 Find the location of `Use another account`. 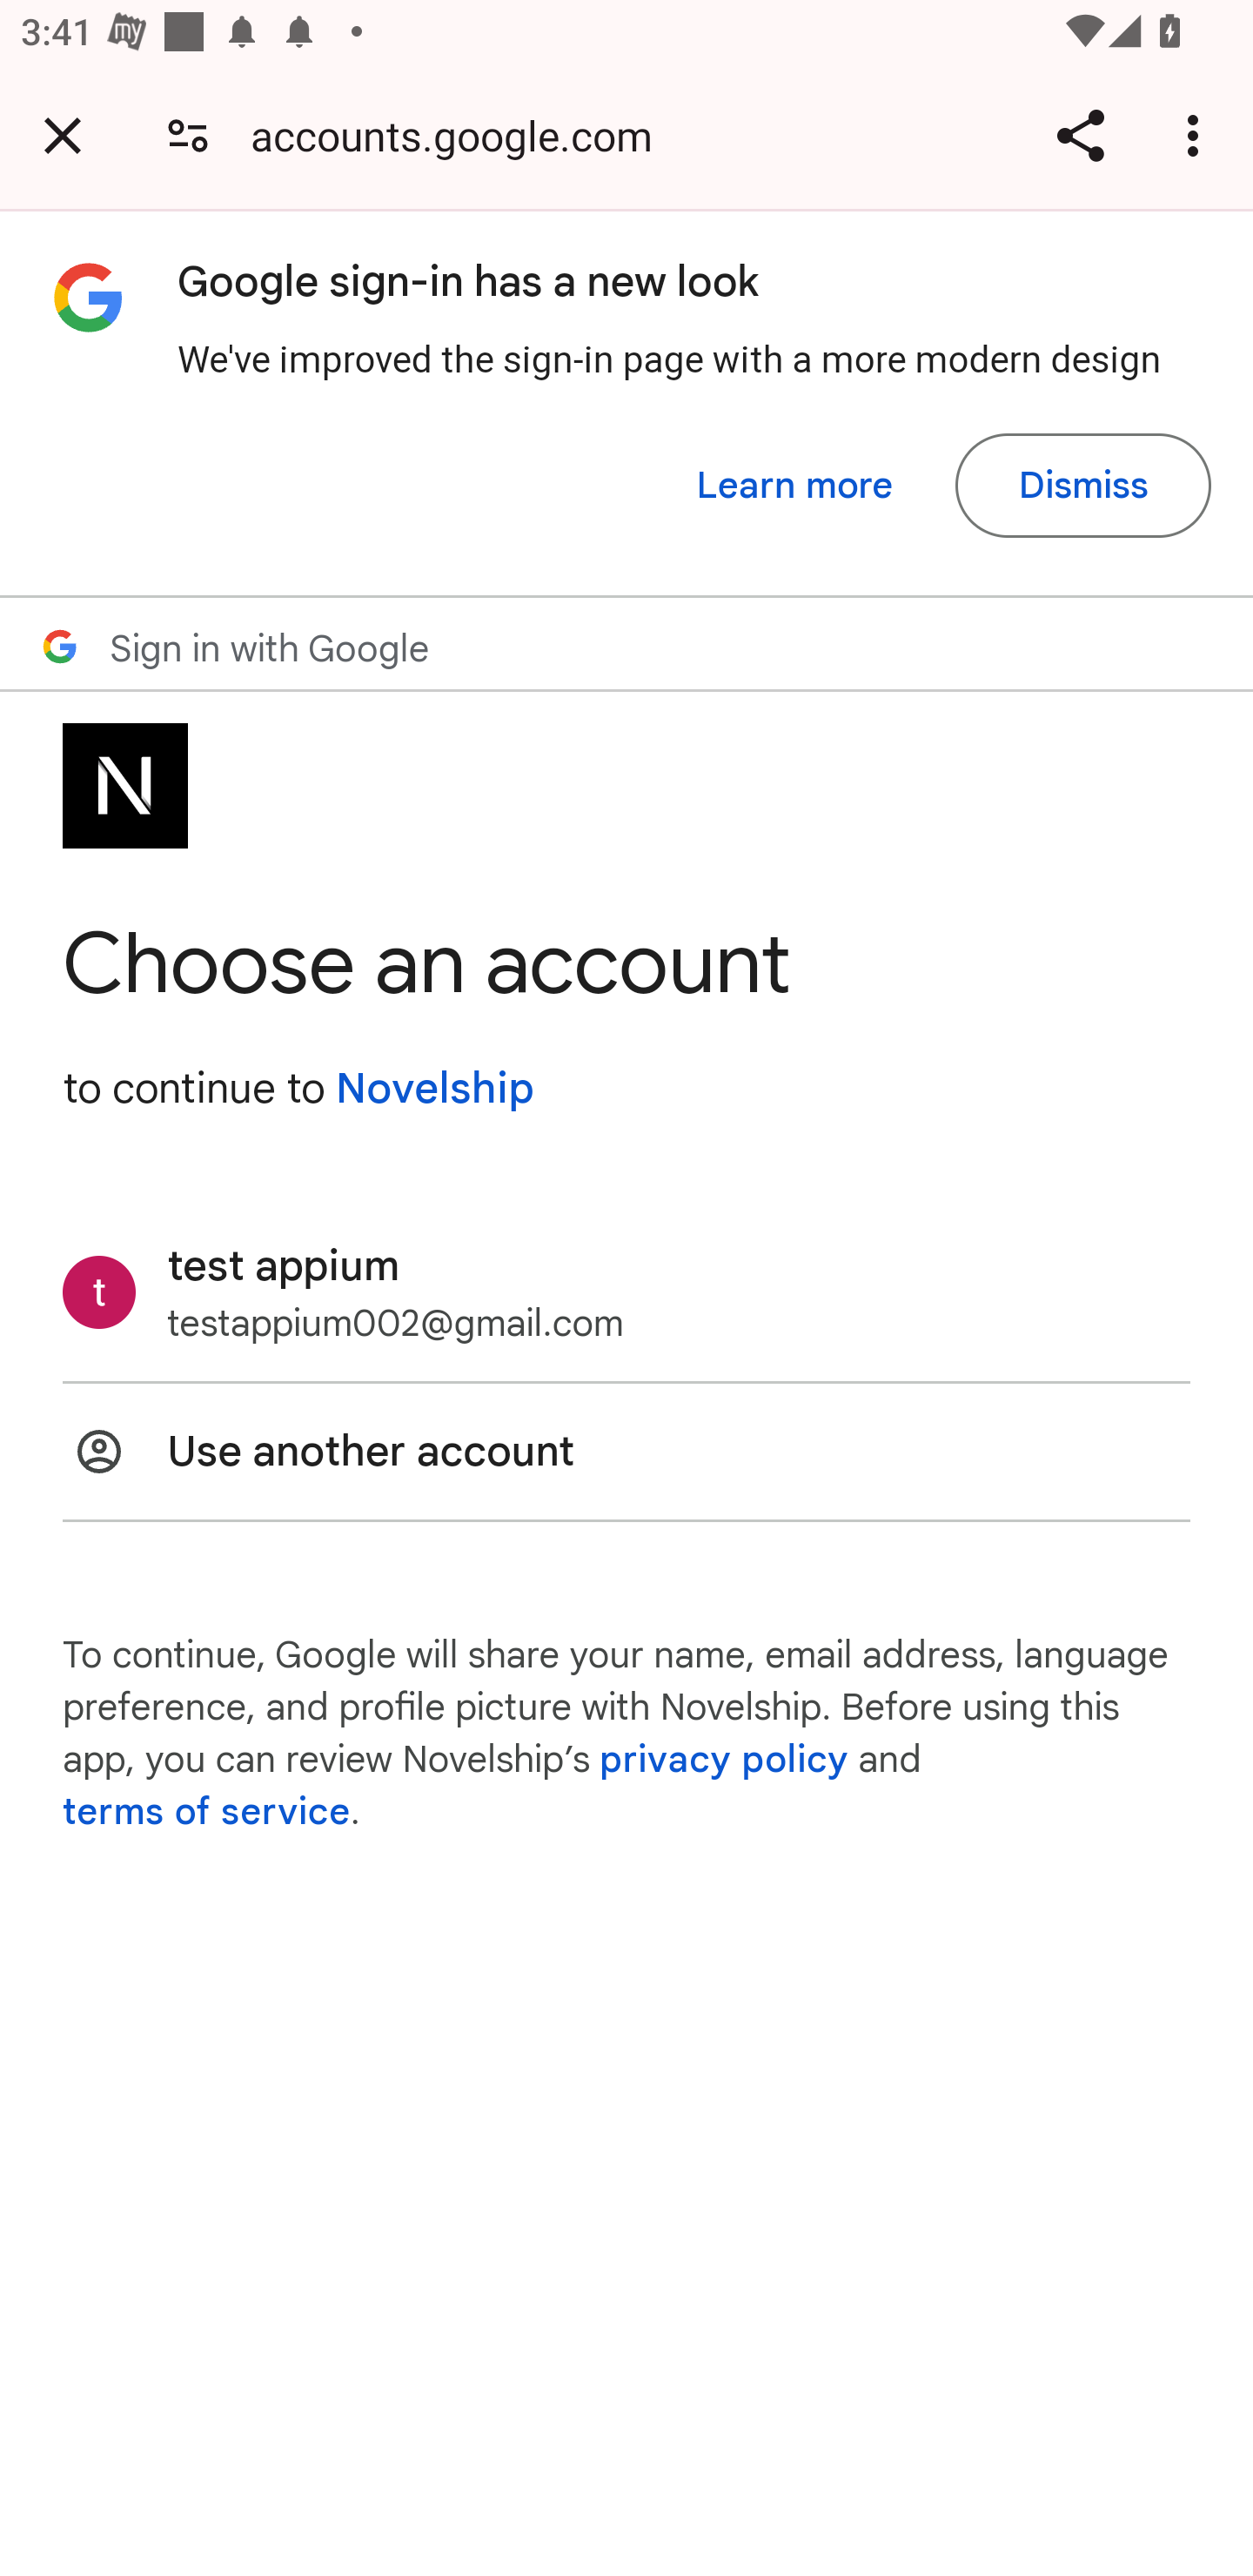

Use another account is located at coordinates (626, 1452).